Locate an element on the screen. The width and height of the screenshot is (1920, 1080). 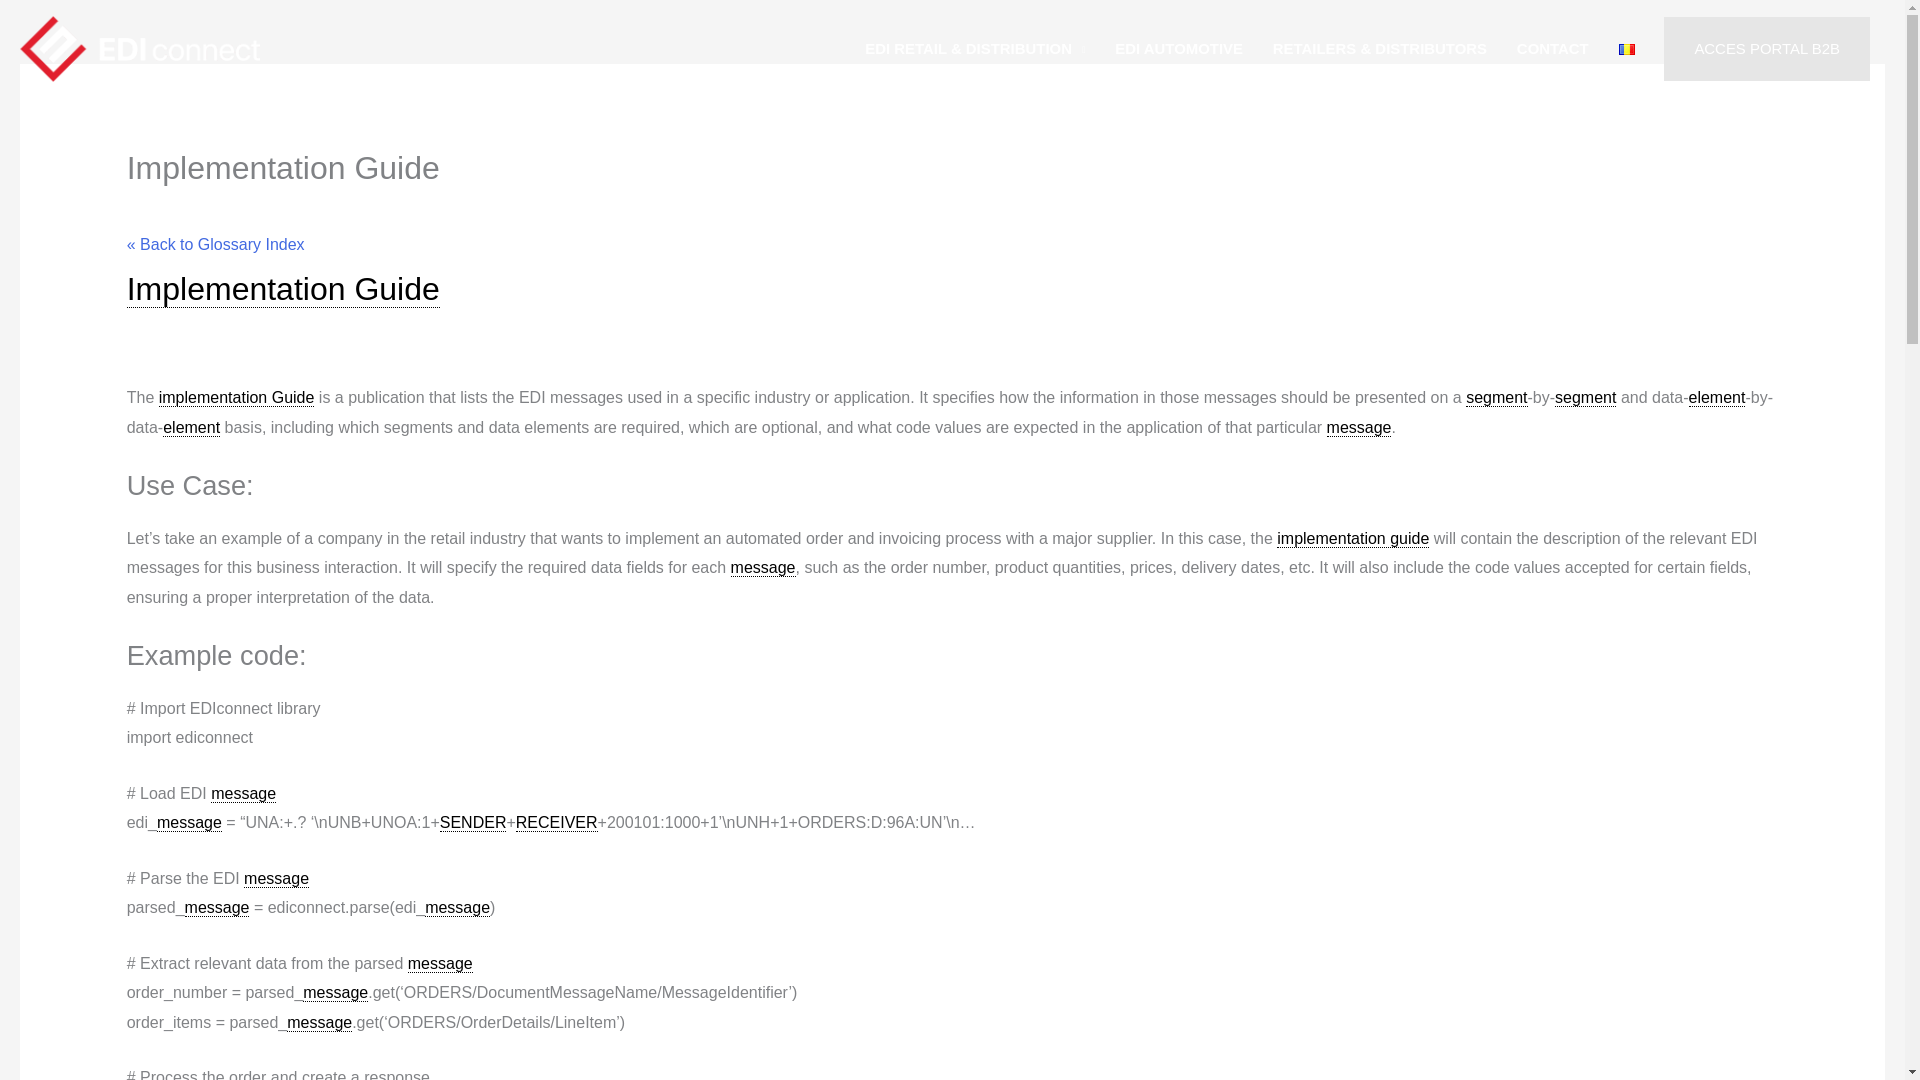
Implementation Guide is located at coordinates (282, 289).